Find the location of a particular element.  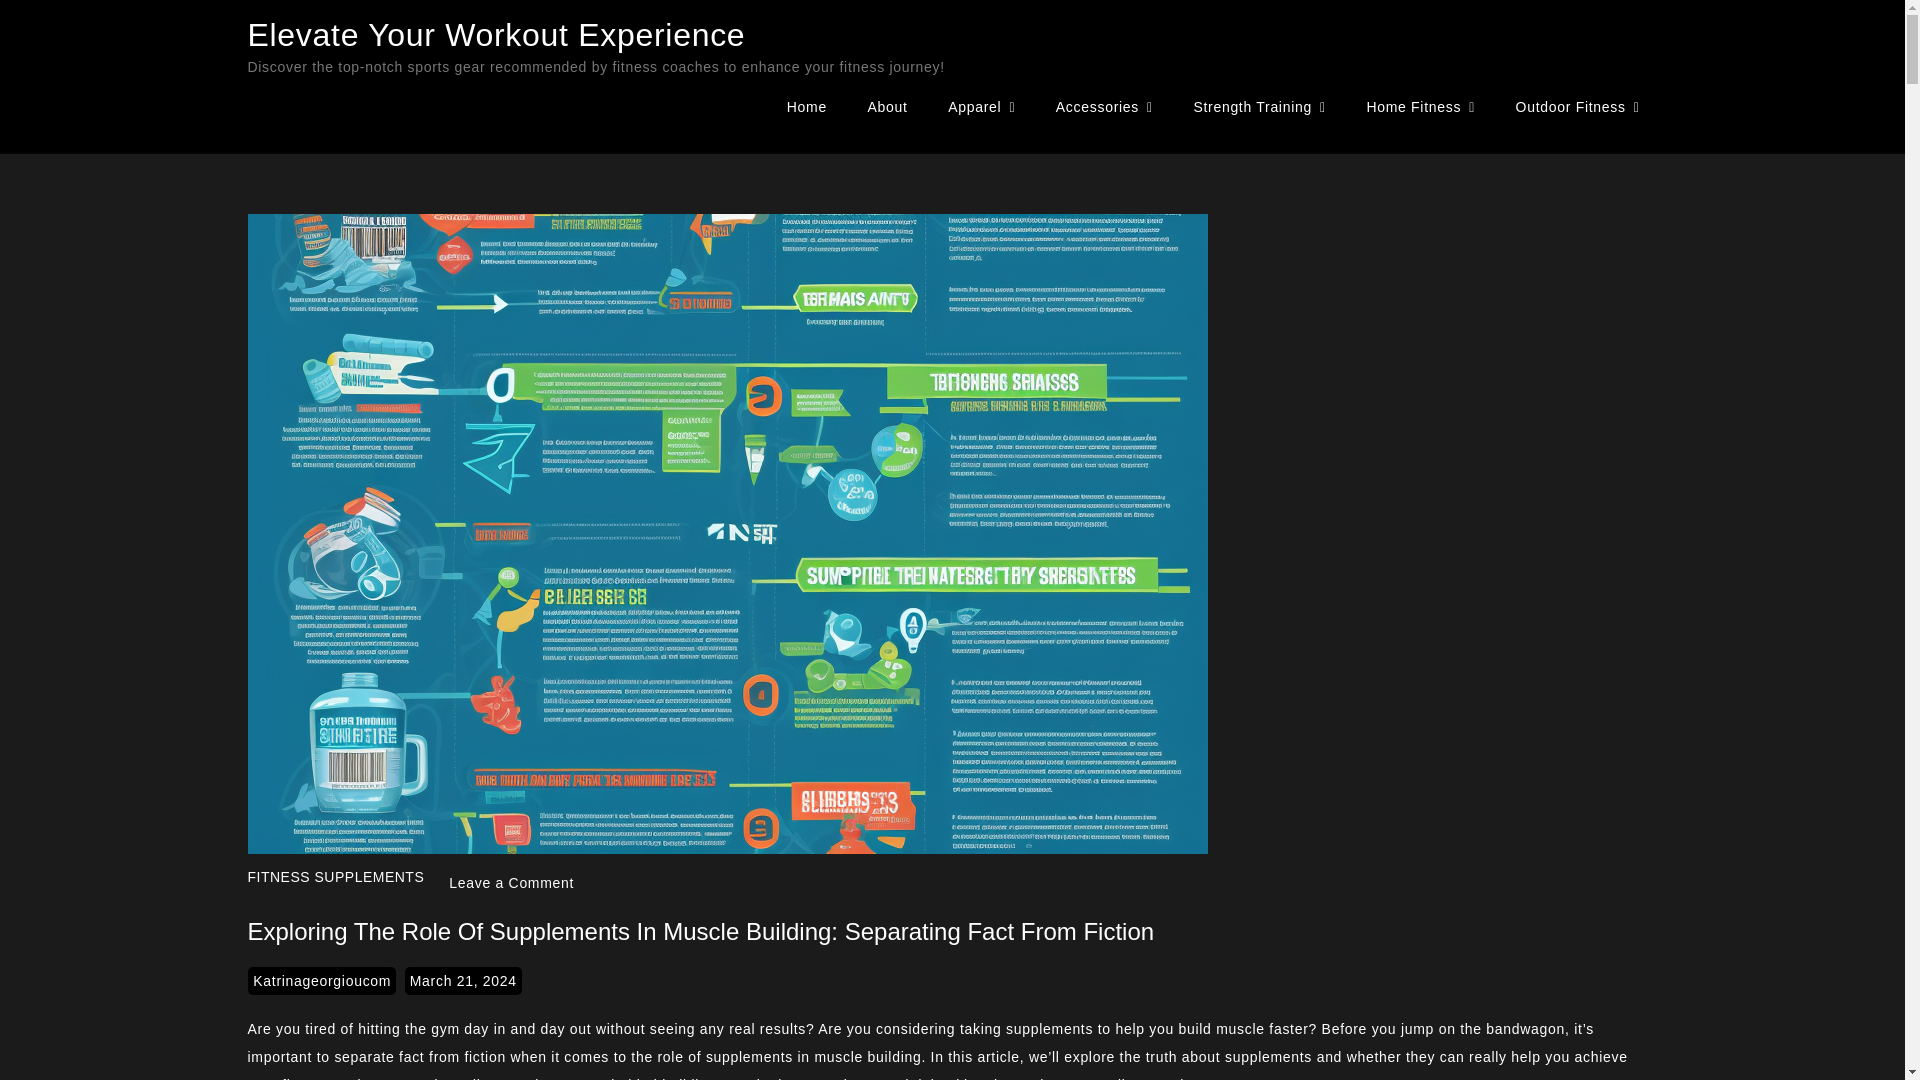

Elevate Your Workout Experience is located at coordinates (496, 34).